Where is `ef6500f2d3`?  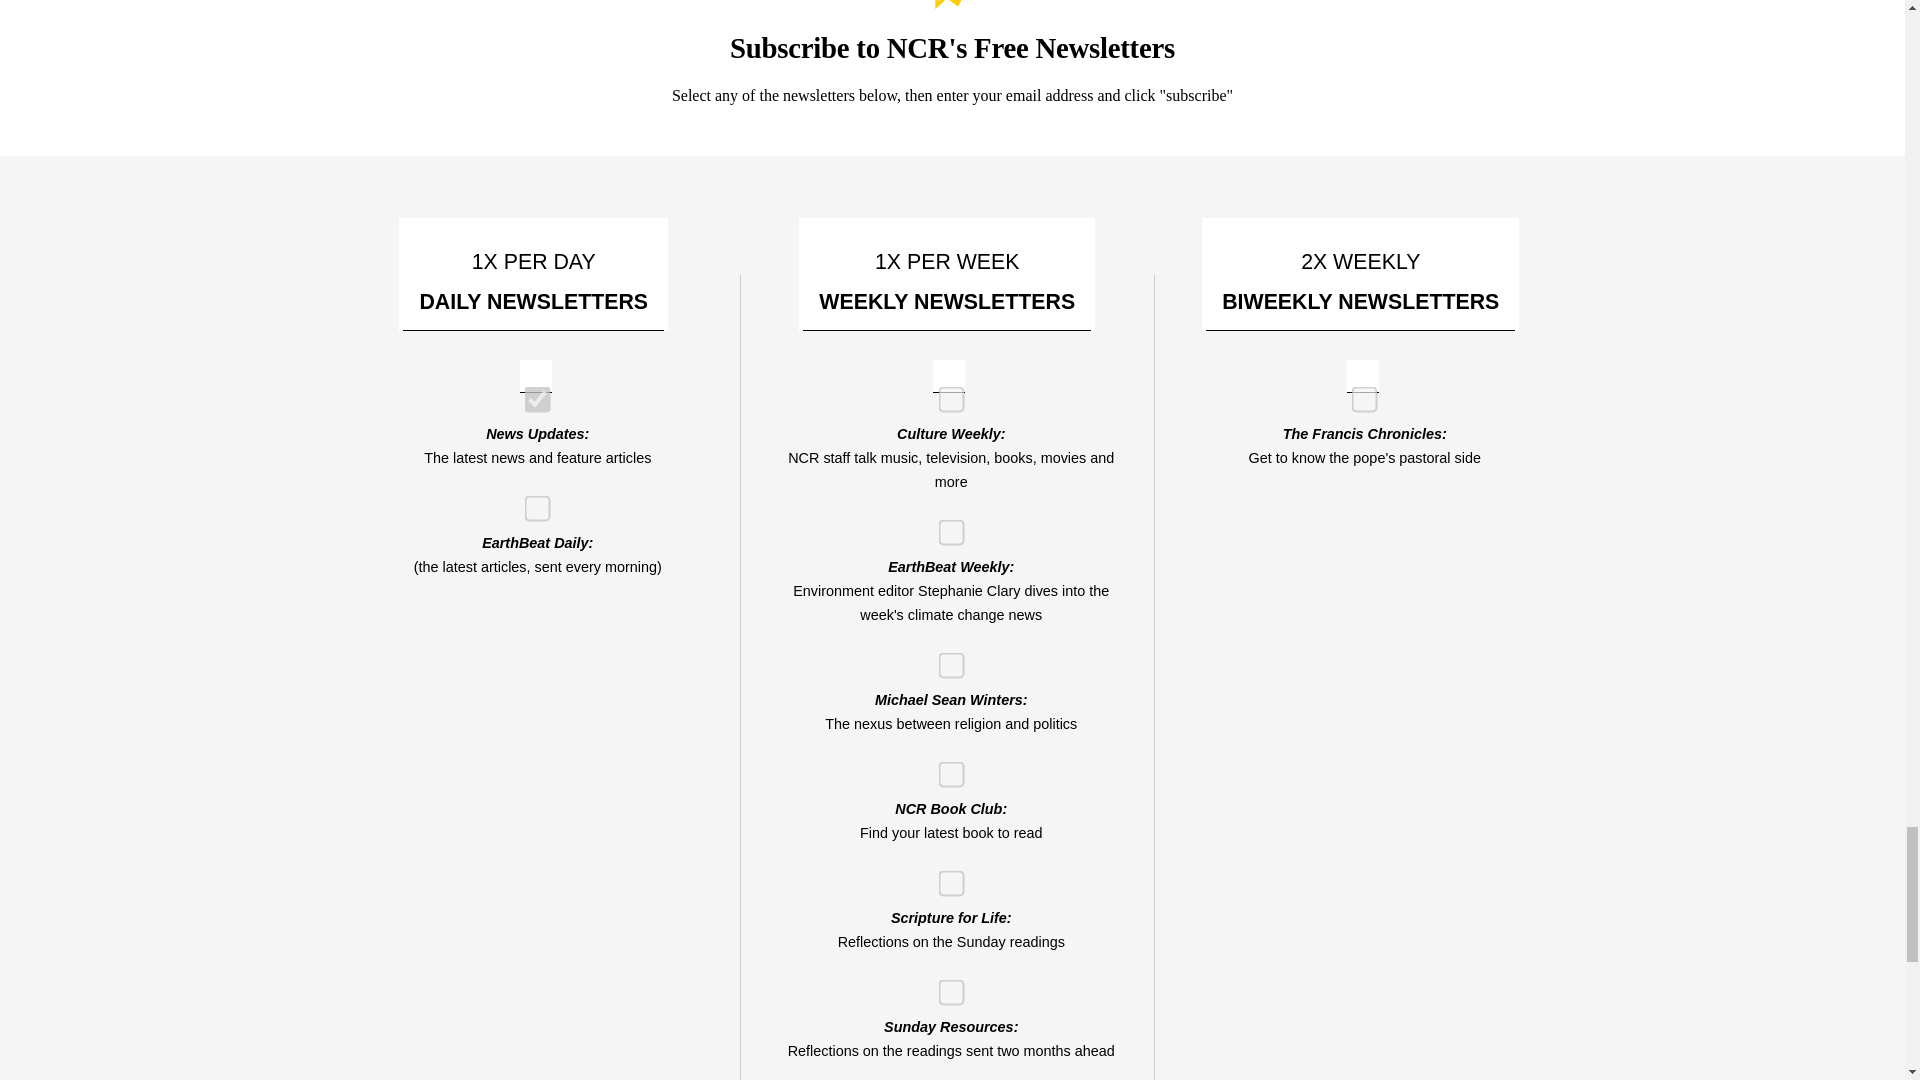 ef6500f2d3 is located at coordinates (944, 526).